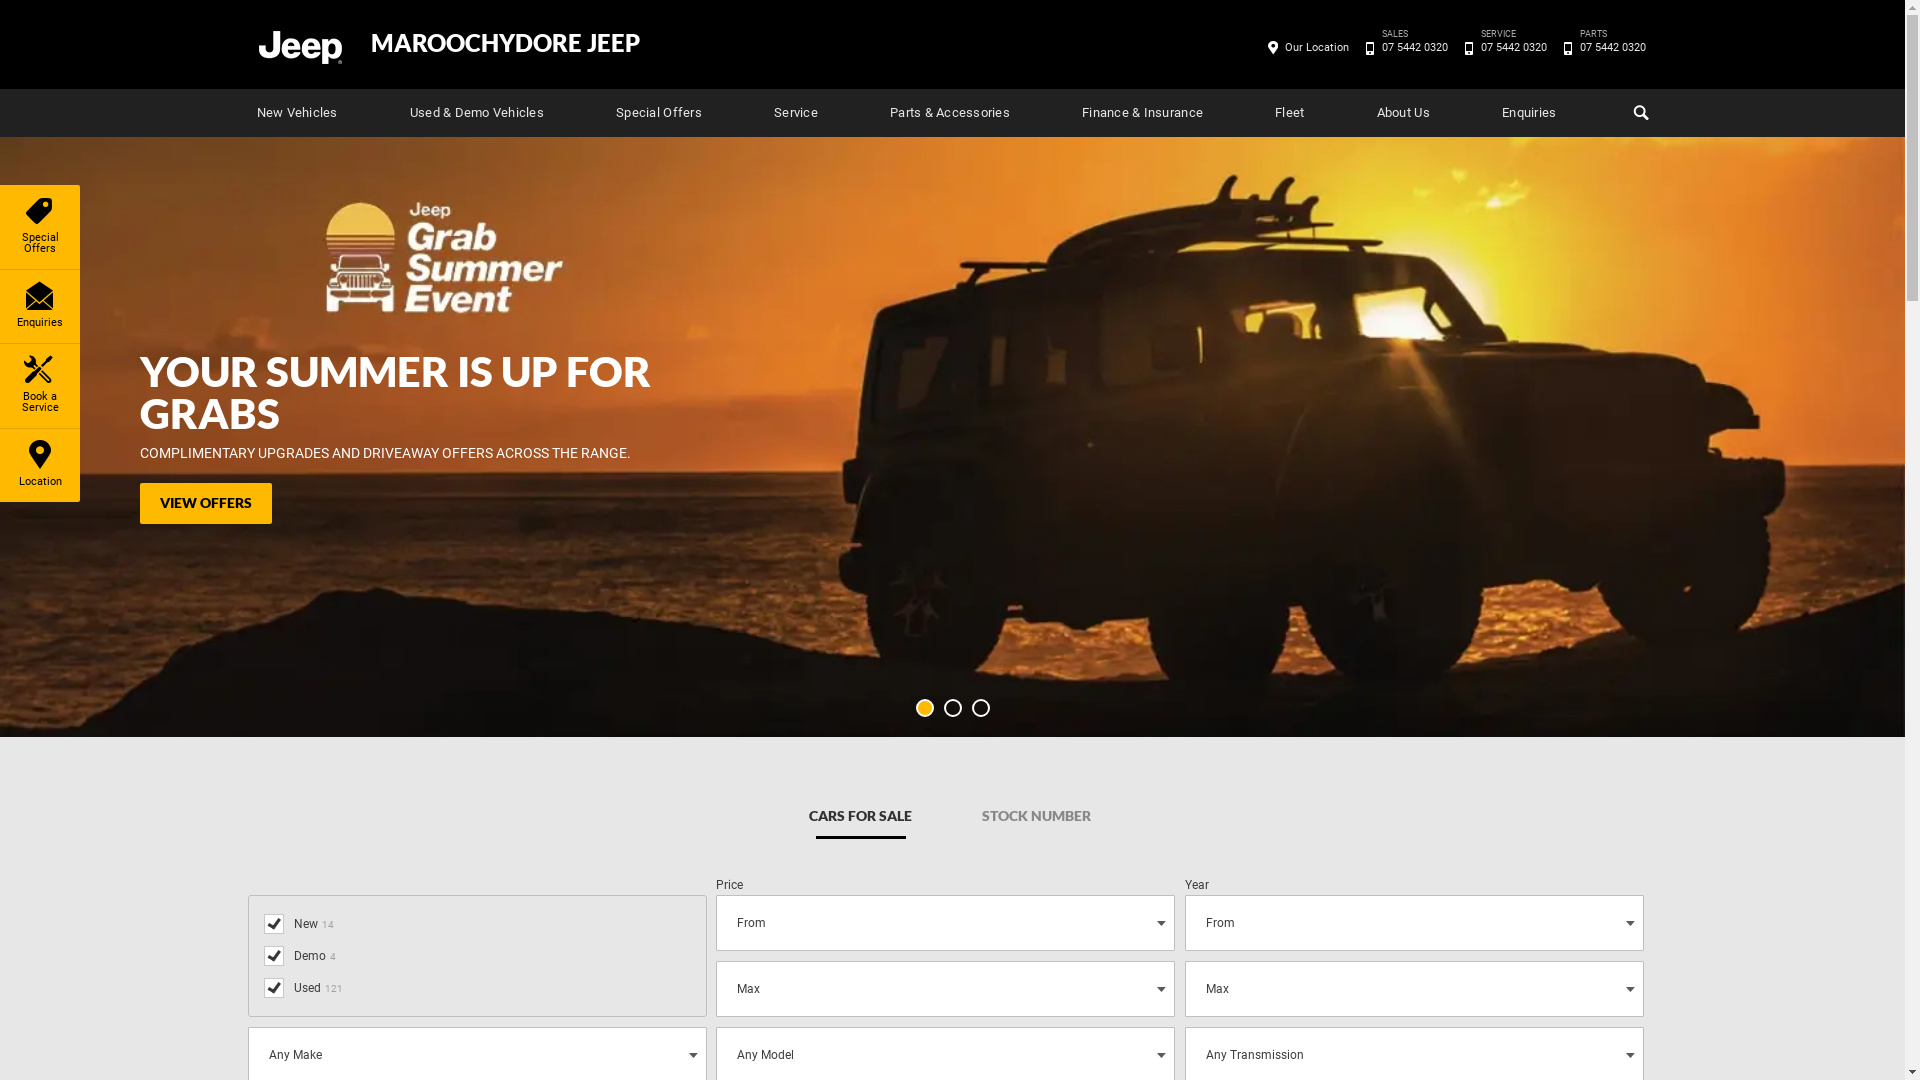 This screenshot has width=1920, height=1080. Describe the element at coordinates (950, 113) in the screenshot. I see `Parts & Accessories` at that location.